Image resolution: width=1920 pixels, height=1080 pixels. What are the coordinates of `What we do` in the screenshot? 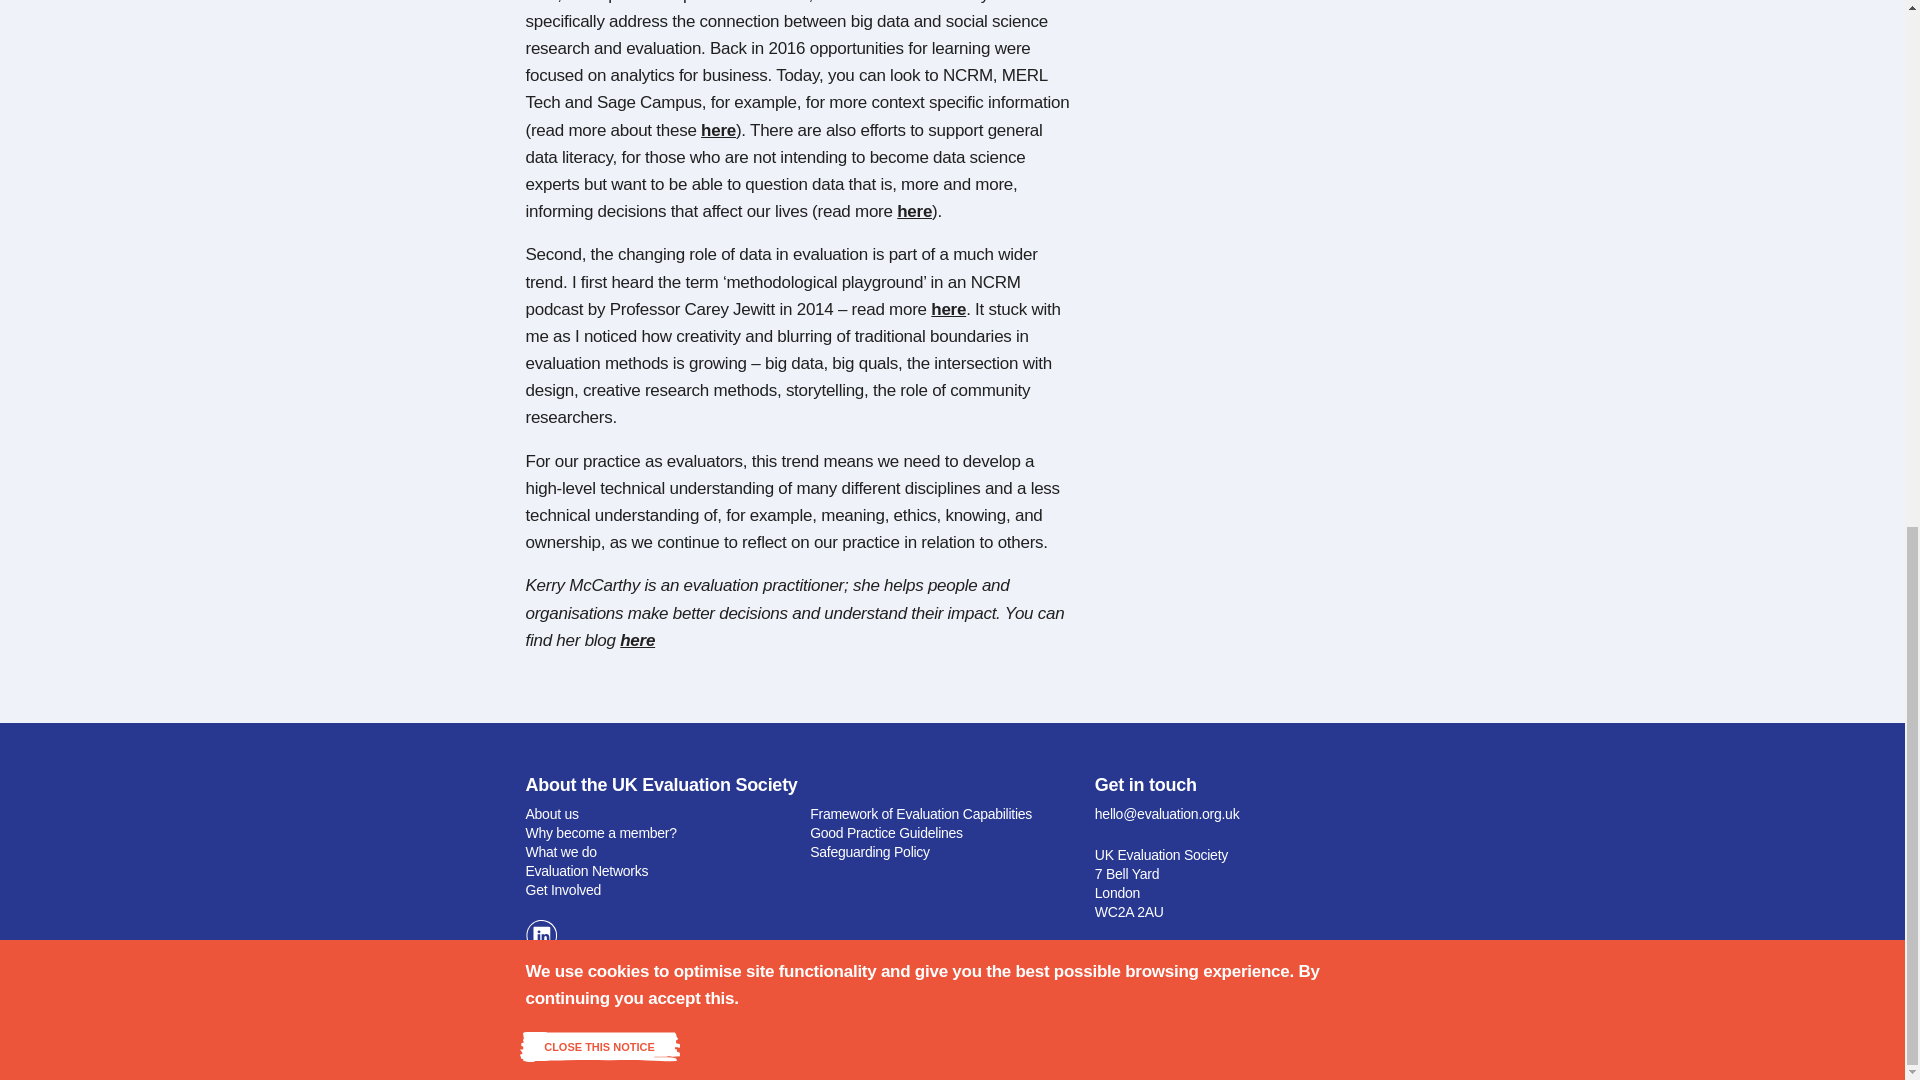 It's located at (562, 851).